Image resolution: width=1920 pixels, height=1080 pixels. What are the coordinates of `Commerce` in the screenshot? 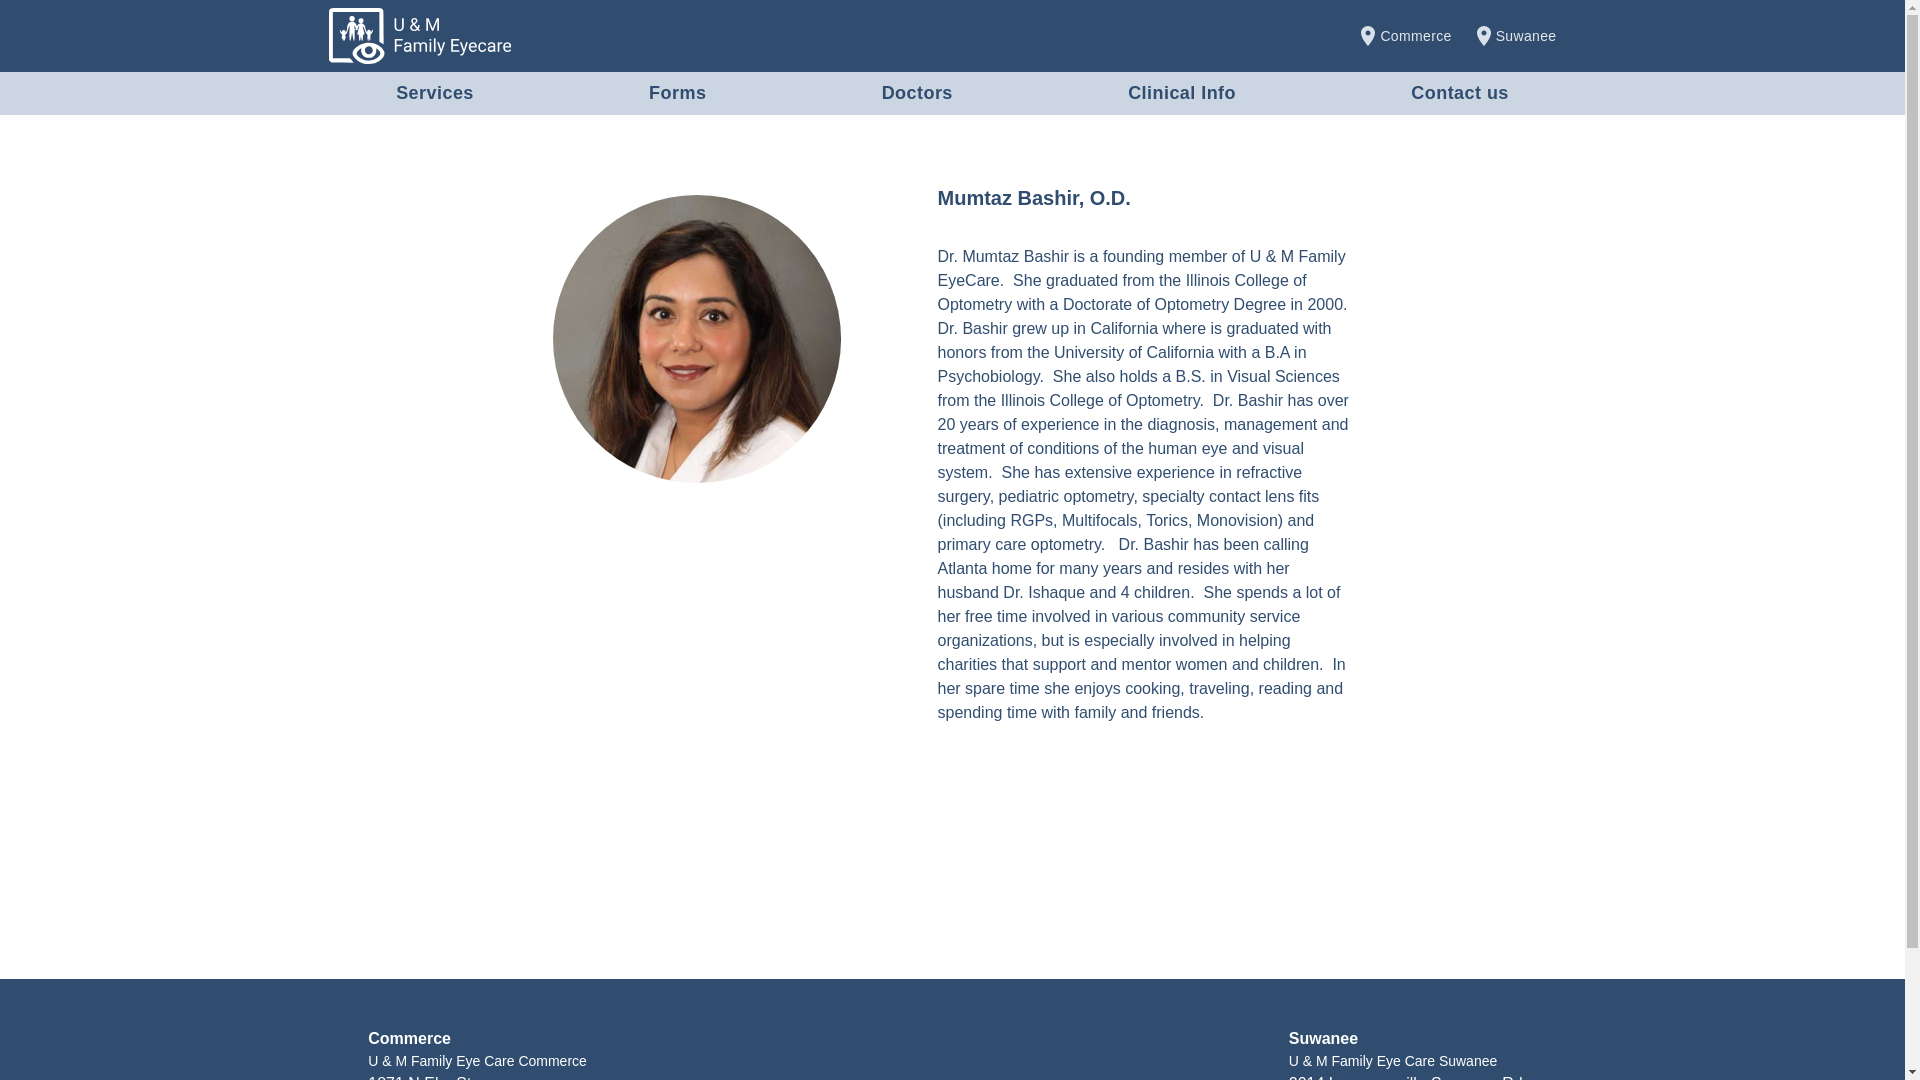 It's located at (1403, 35).